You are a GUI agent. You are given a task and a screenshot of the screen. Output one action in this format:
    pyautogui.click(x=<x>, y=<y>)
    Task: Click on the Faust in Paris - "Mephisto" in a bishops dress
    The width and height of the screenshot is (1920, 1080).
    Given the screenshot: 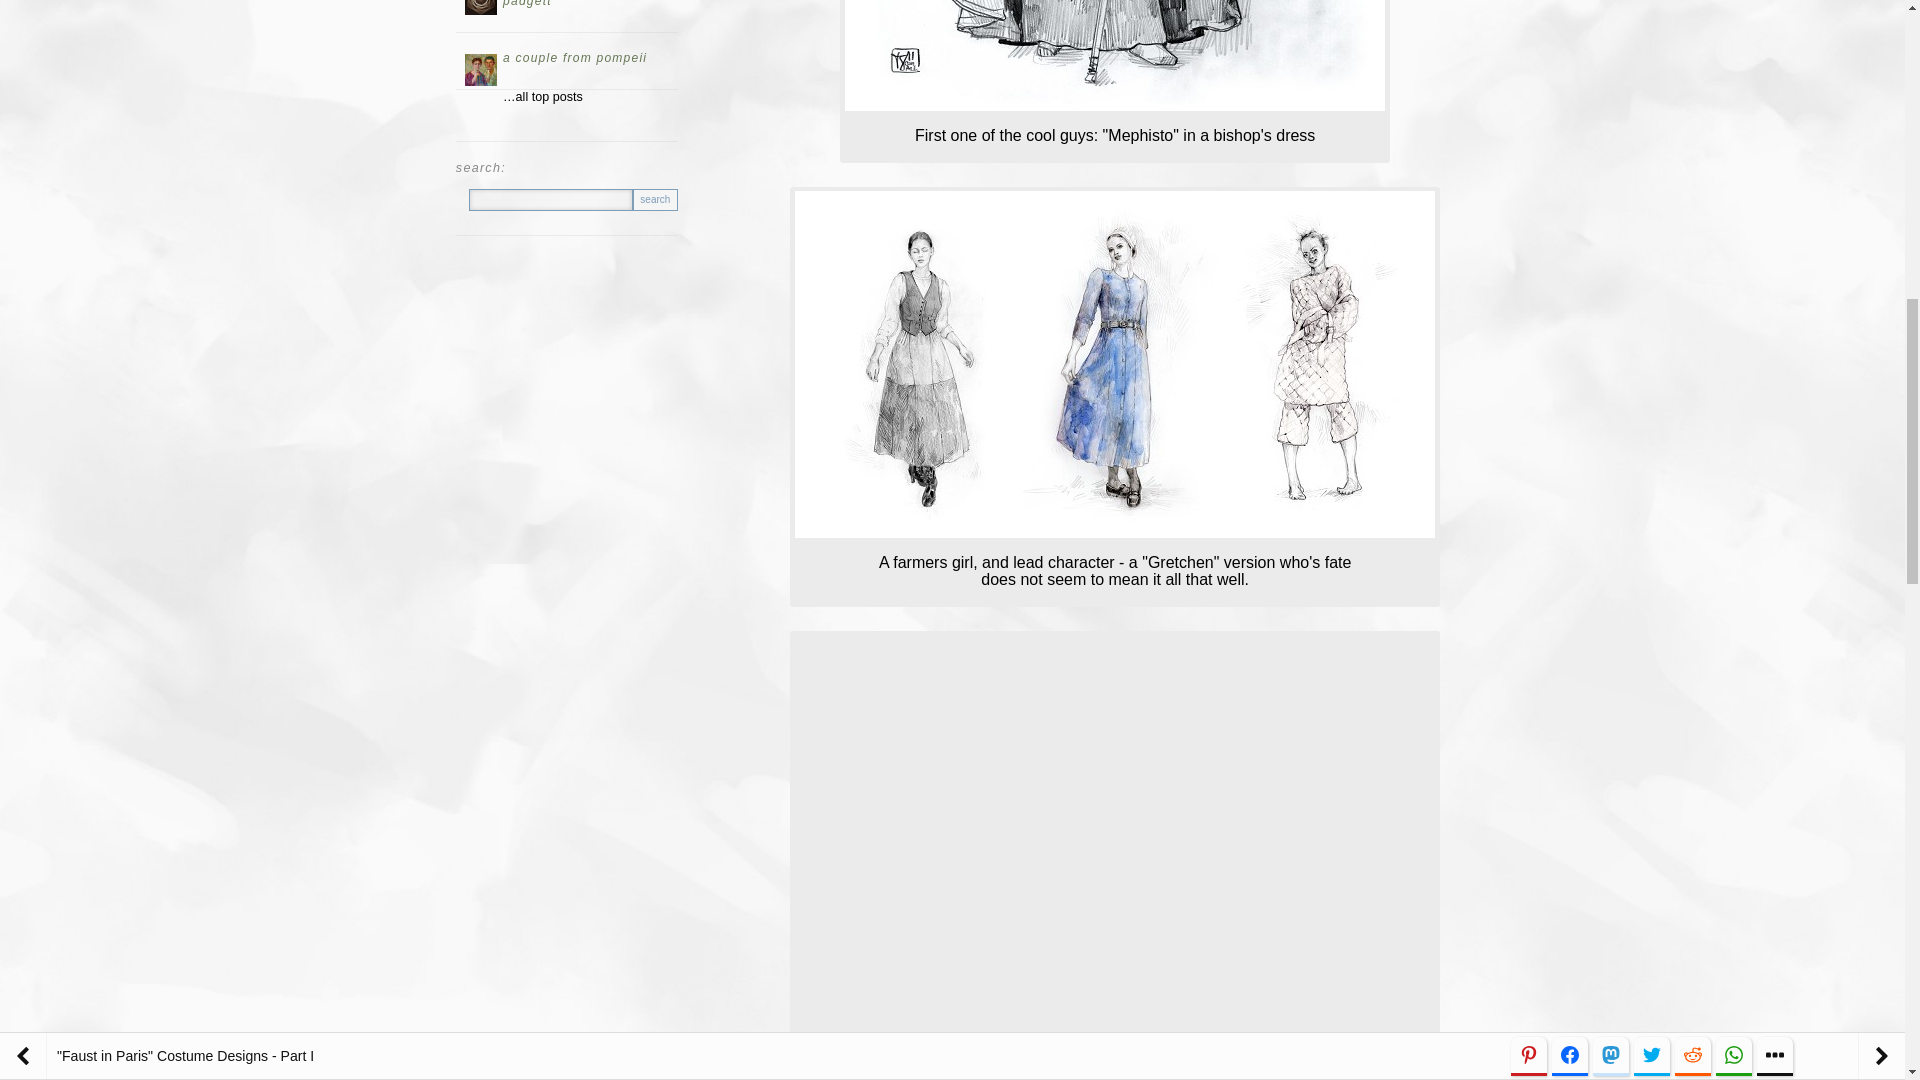 What is the action you would take?
    pyautogui.click(x=1114, y=56)
    